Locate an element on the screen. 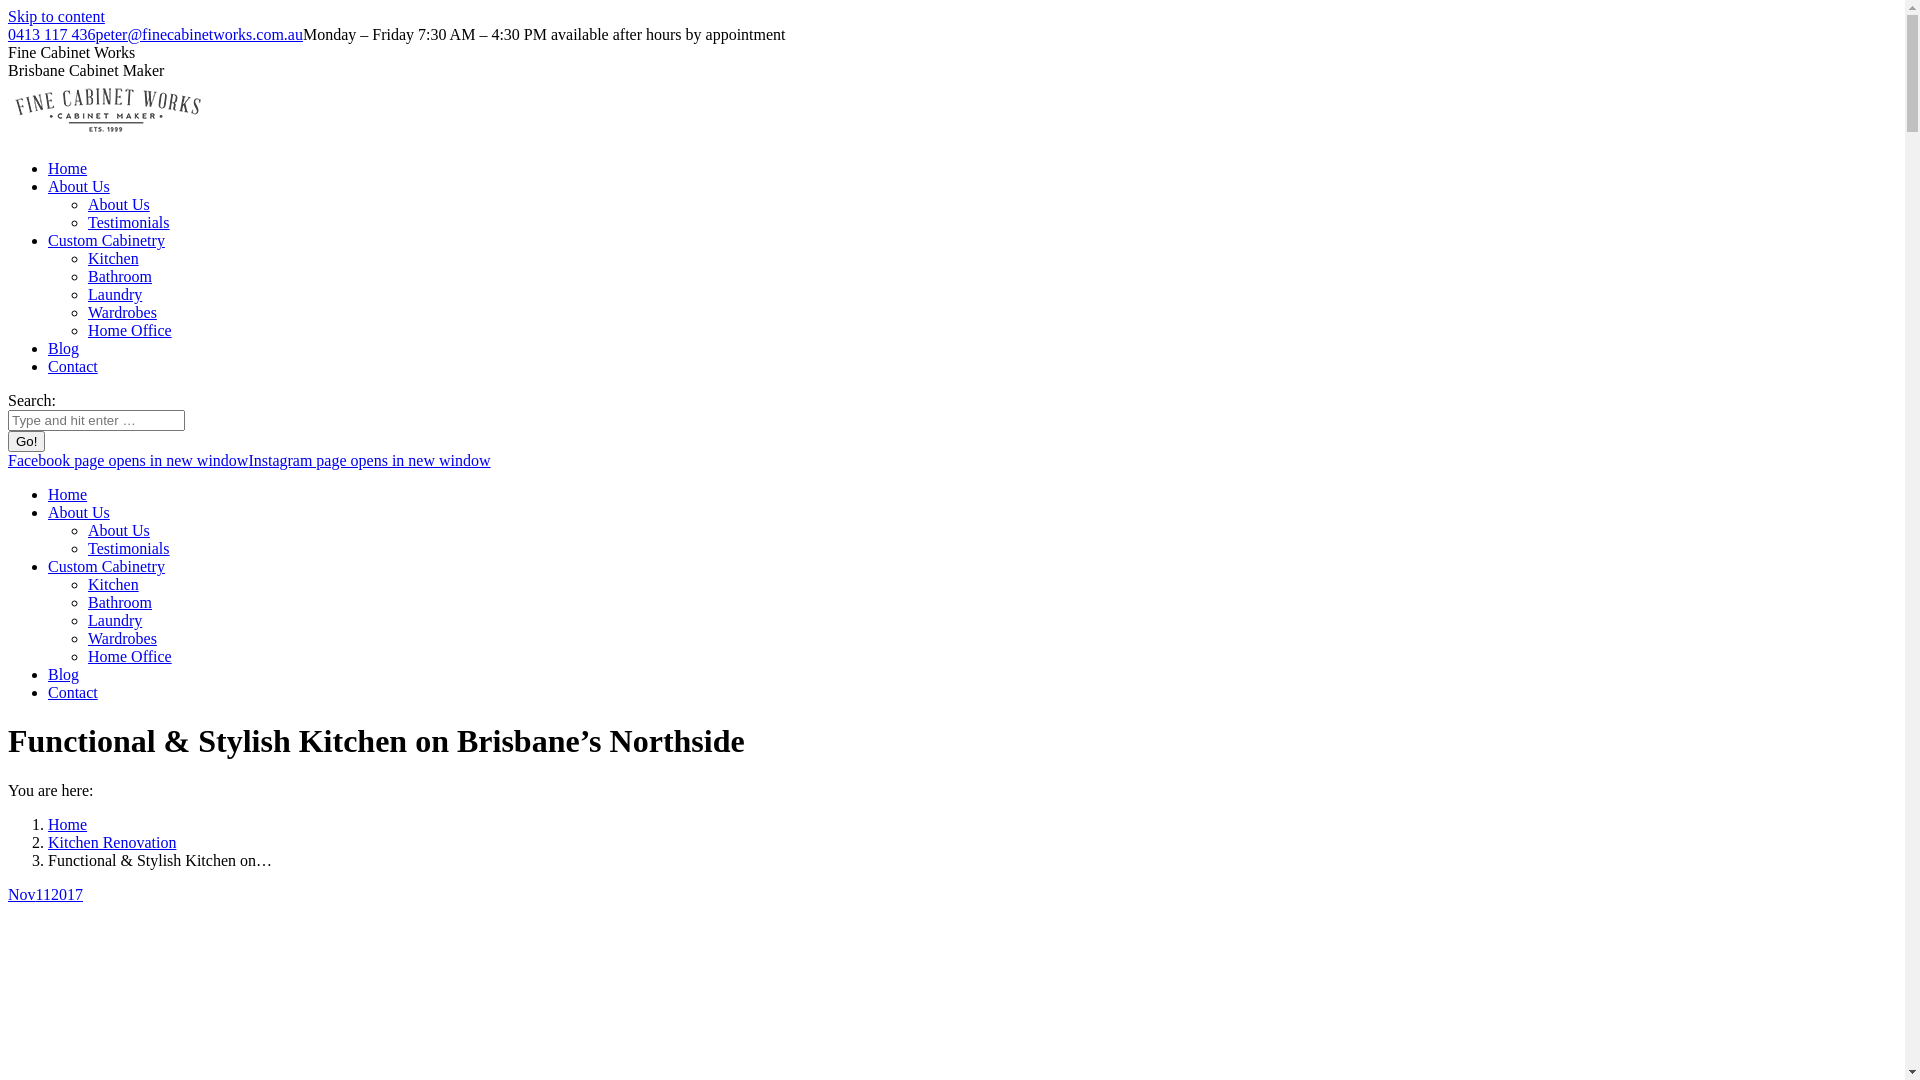 This screenshot has width=1920, height=1080. Kitchen Renovation is located at coordinates (112, 842).